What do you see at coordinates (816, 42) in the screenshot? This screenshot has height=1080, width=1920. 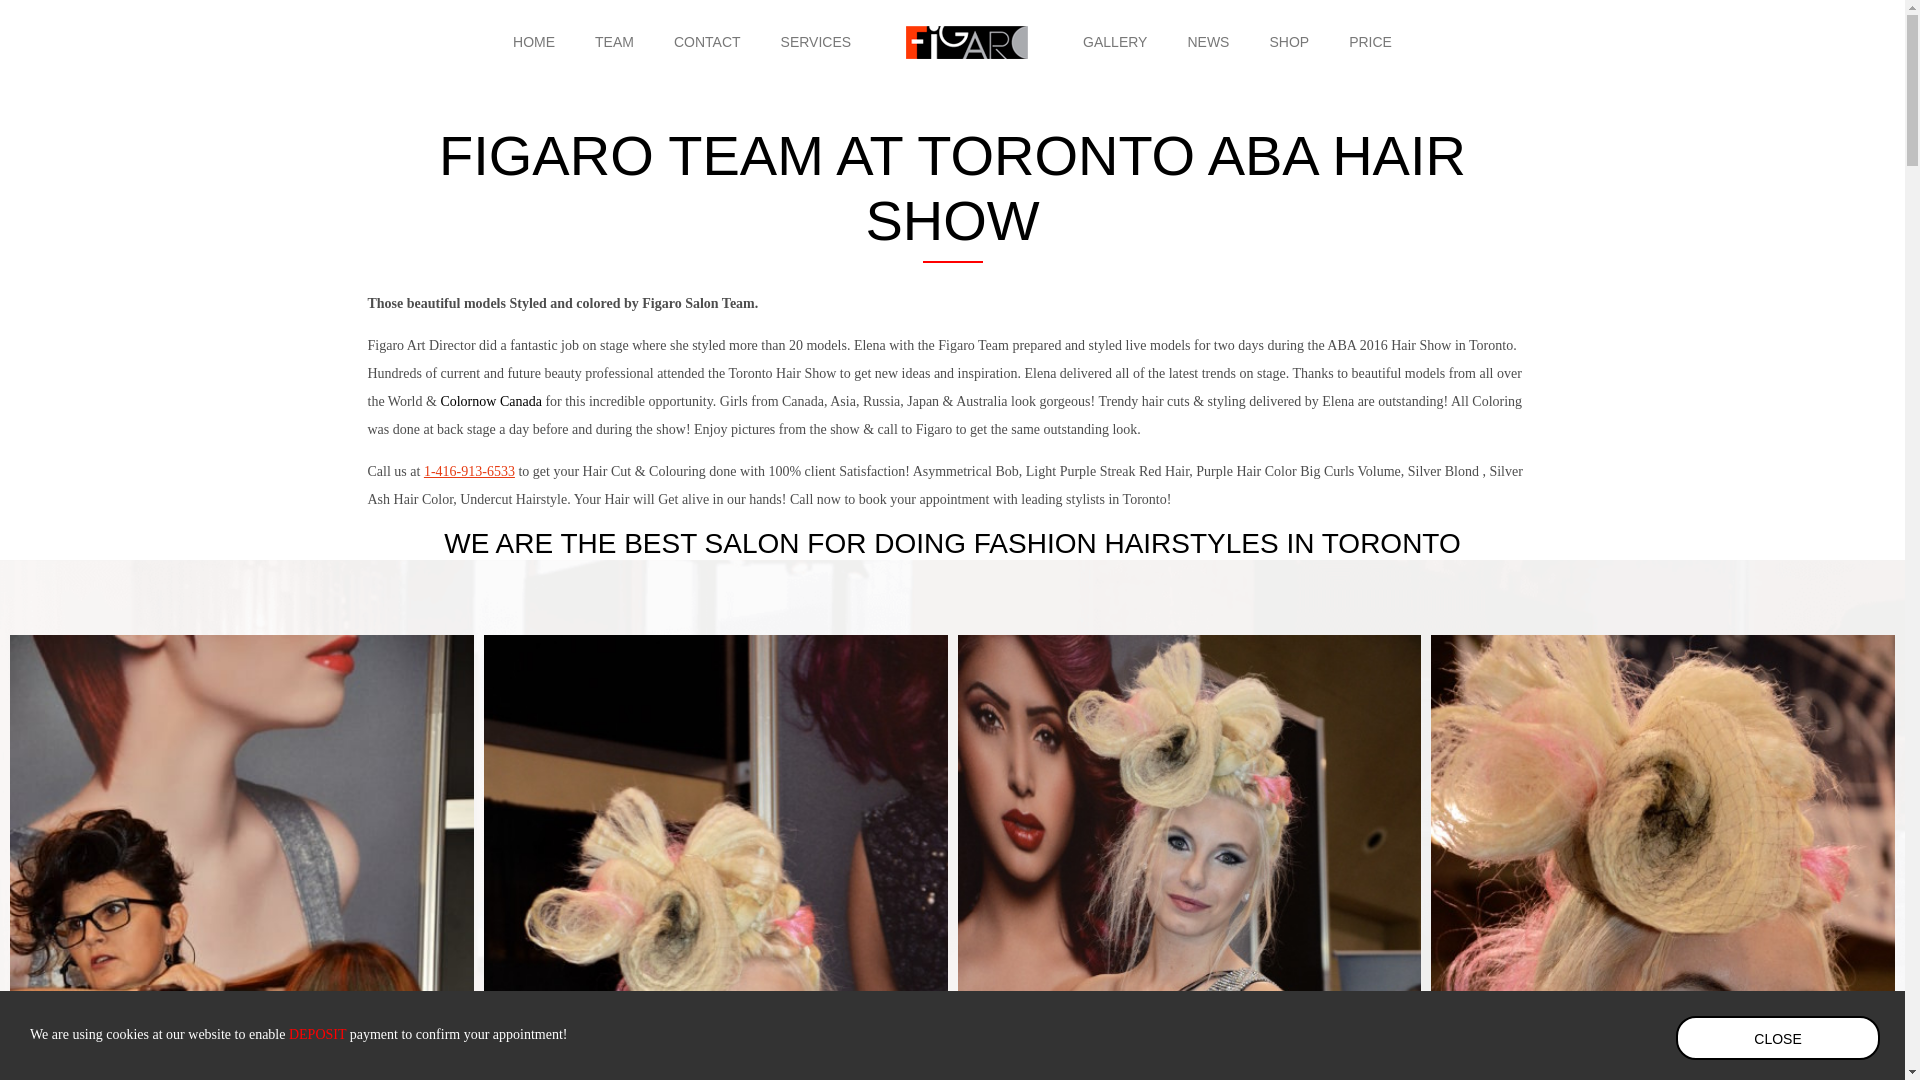 I see `SERVICES` at bounding box center [816, 42].